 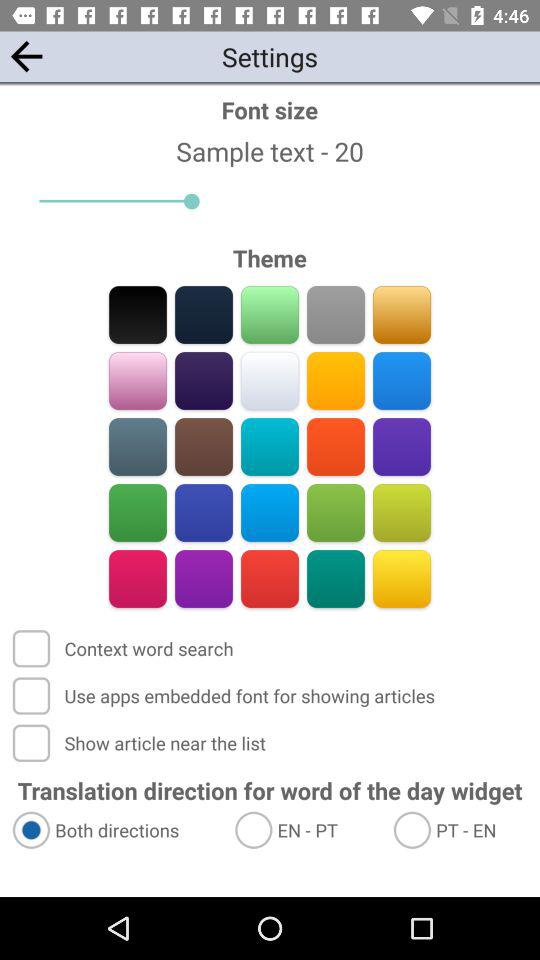 What do you see at coordinates (336, 446) in the screenshot?
I see `orange theme color` at bounding box center [336, 446].